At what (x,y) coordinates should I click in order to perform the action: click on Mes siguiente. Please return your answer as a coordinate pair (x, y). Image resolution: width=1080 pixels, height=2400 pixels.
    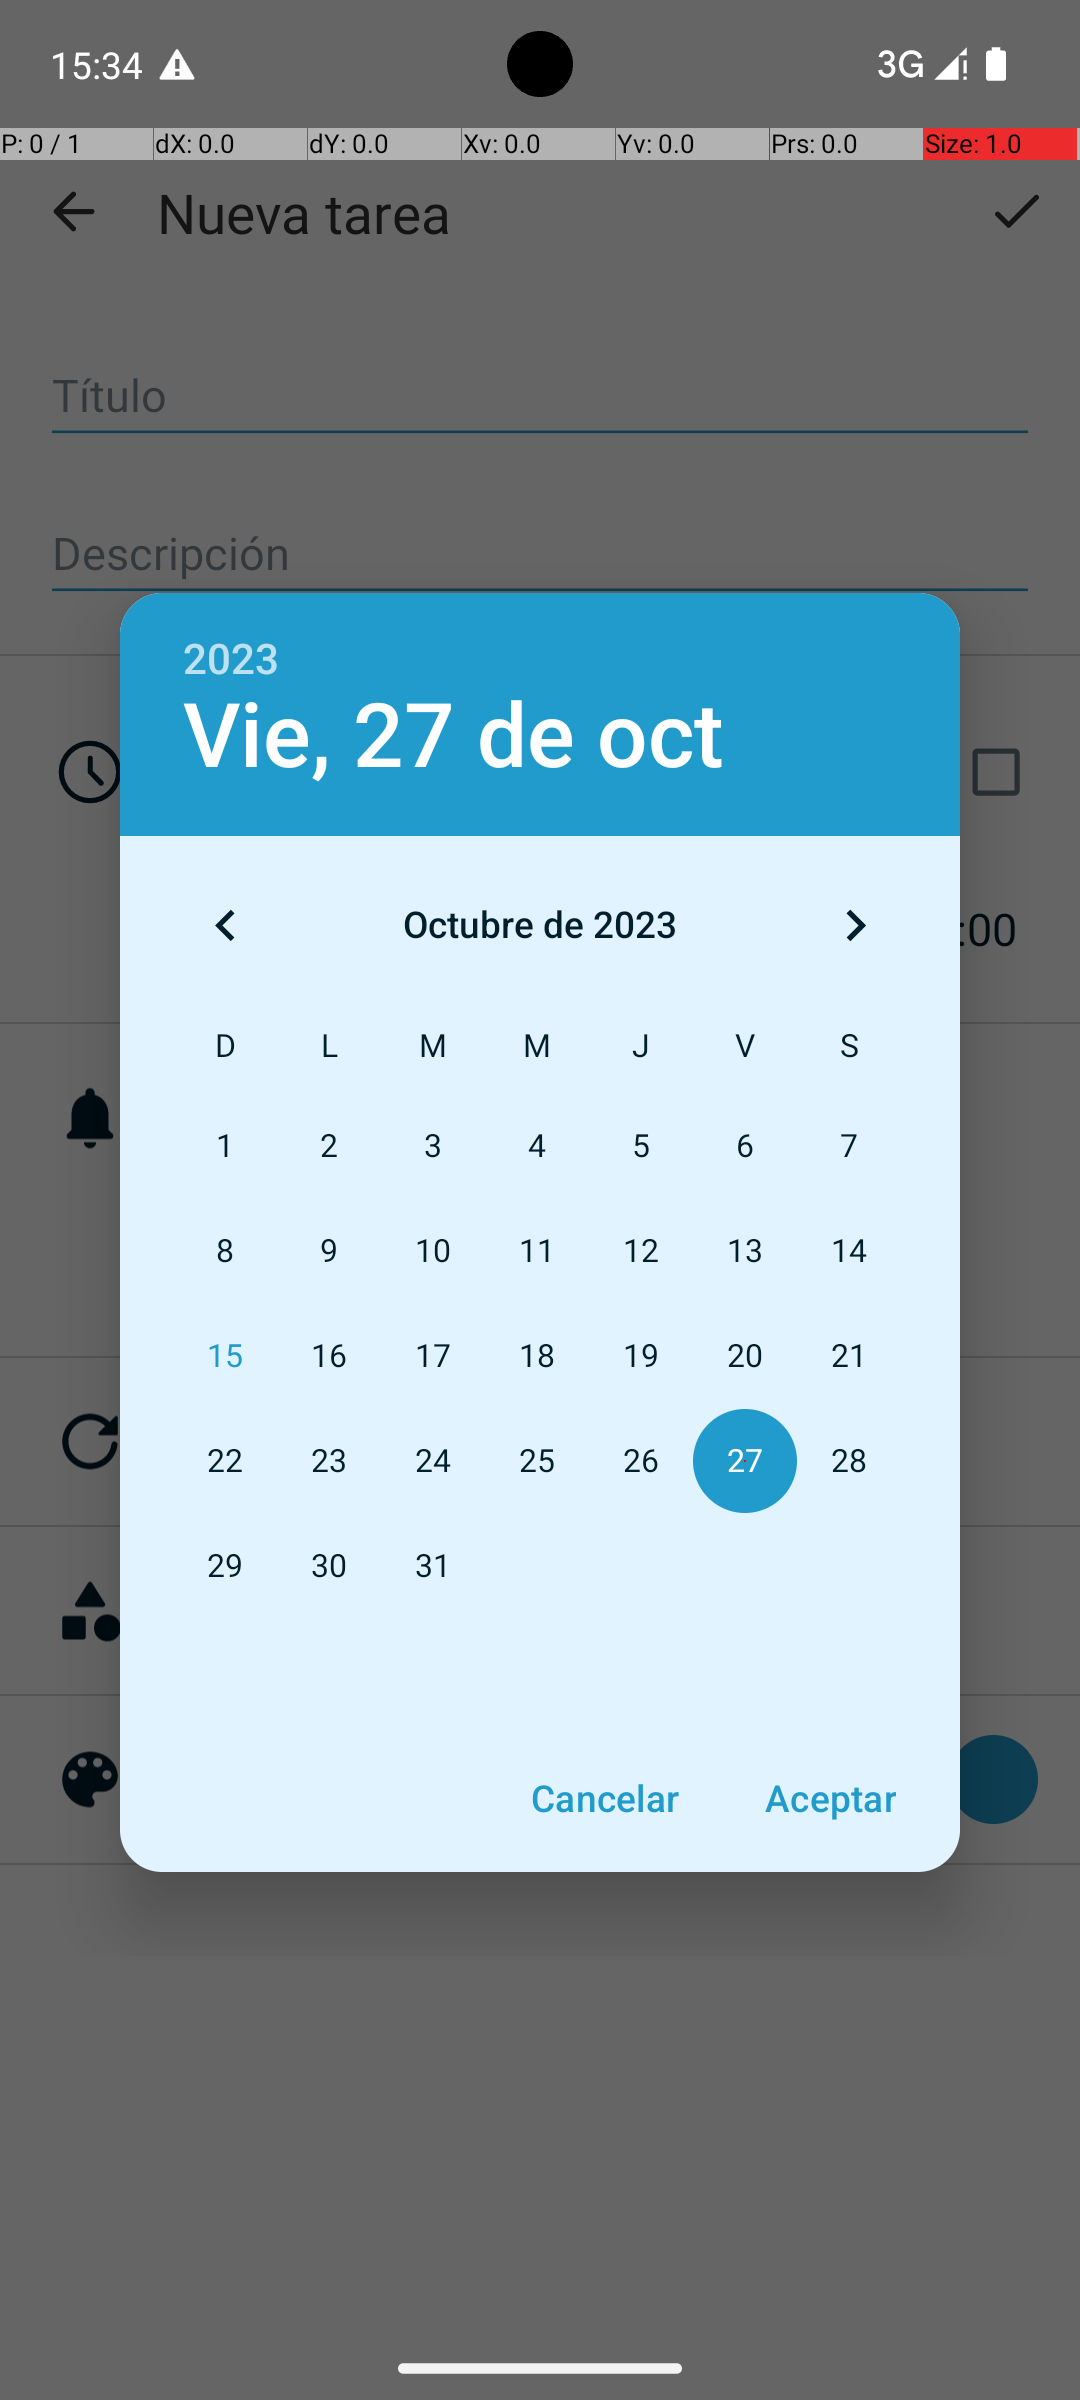
    Looking at the image, I should click on (855, 925).